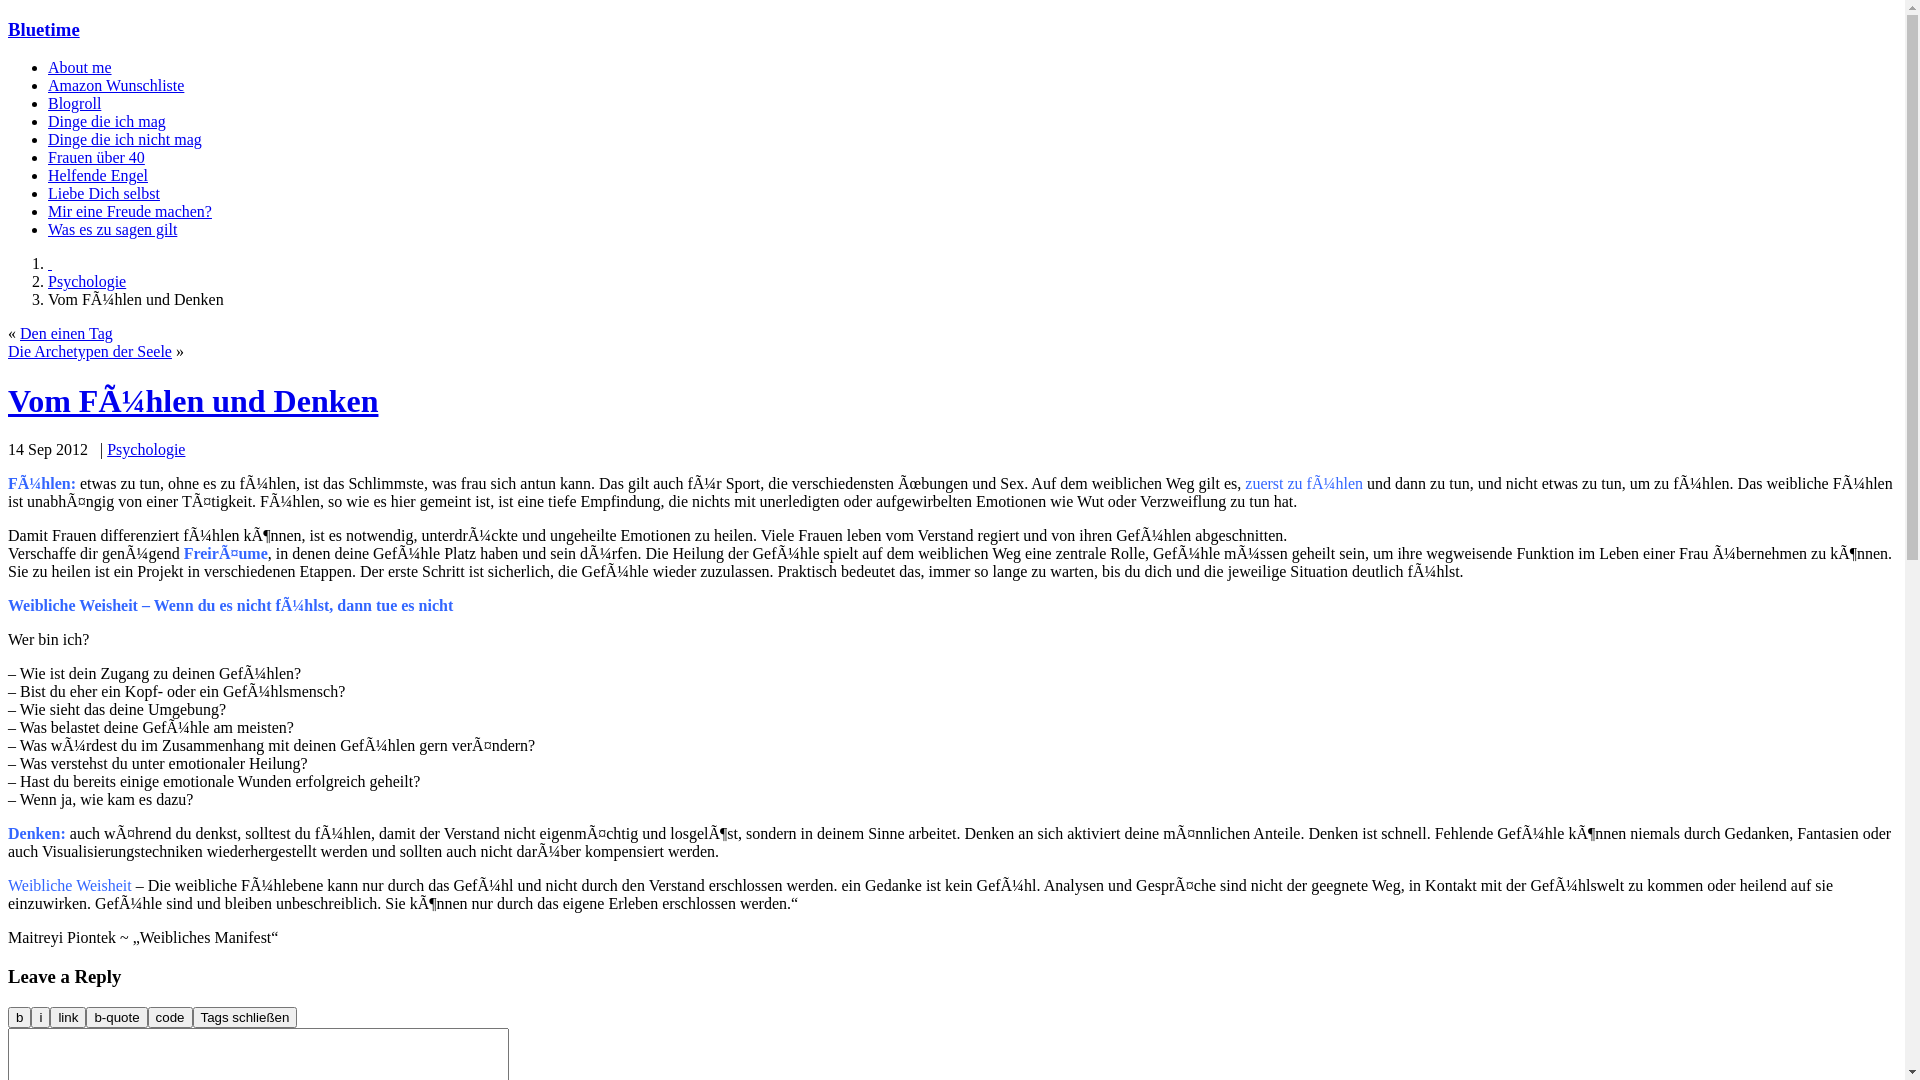 The image size is (1920, 1080). Describe the element at coordinates (80, 68) in the screenshot. I see `About me` at that location.